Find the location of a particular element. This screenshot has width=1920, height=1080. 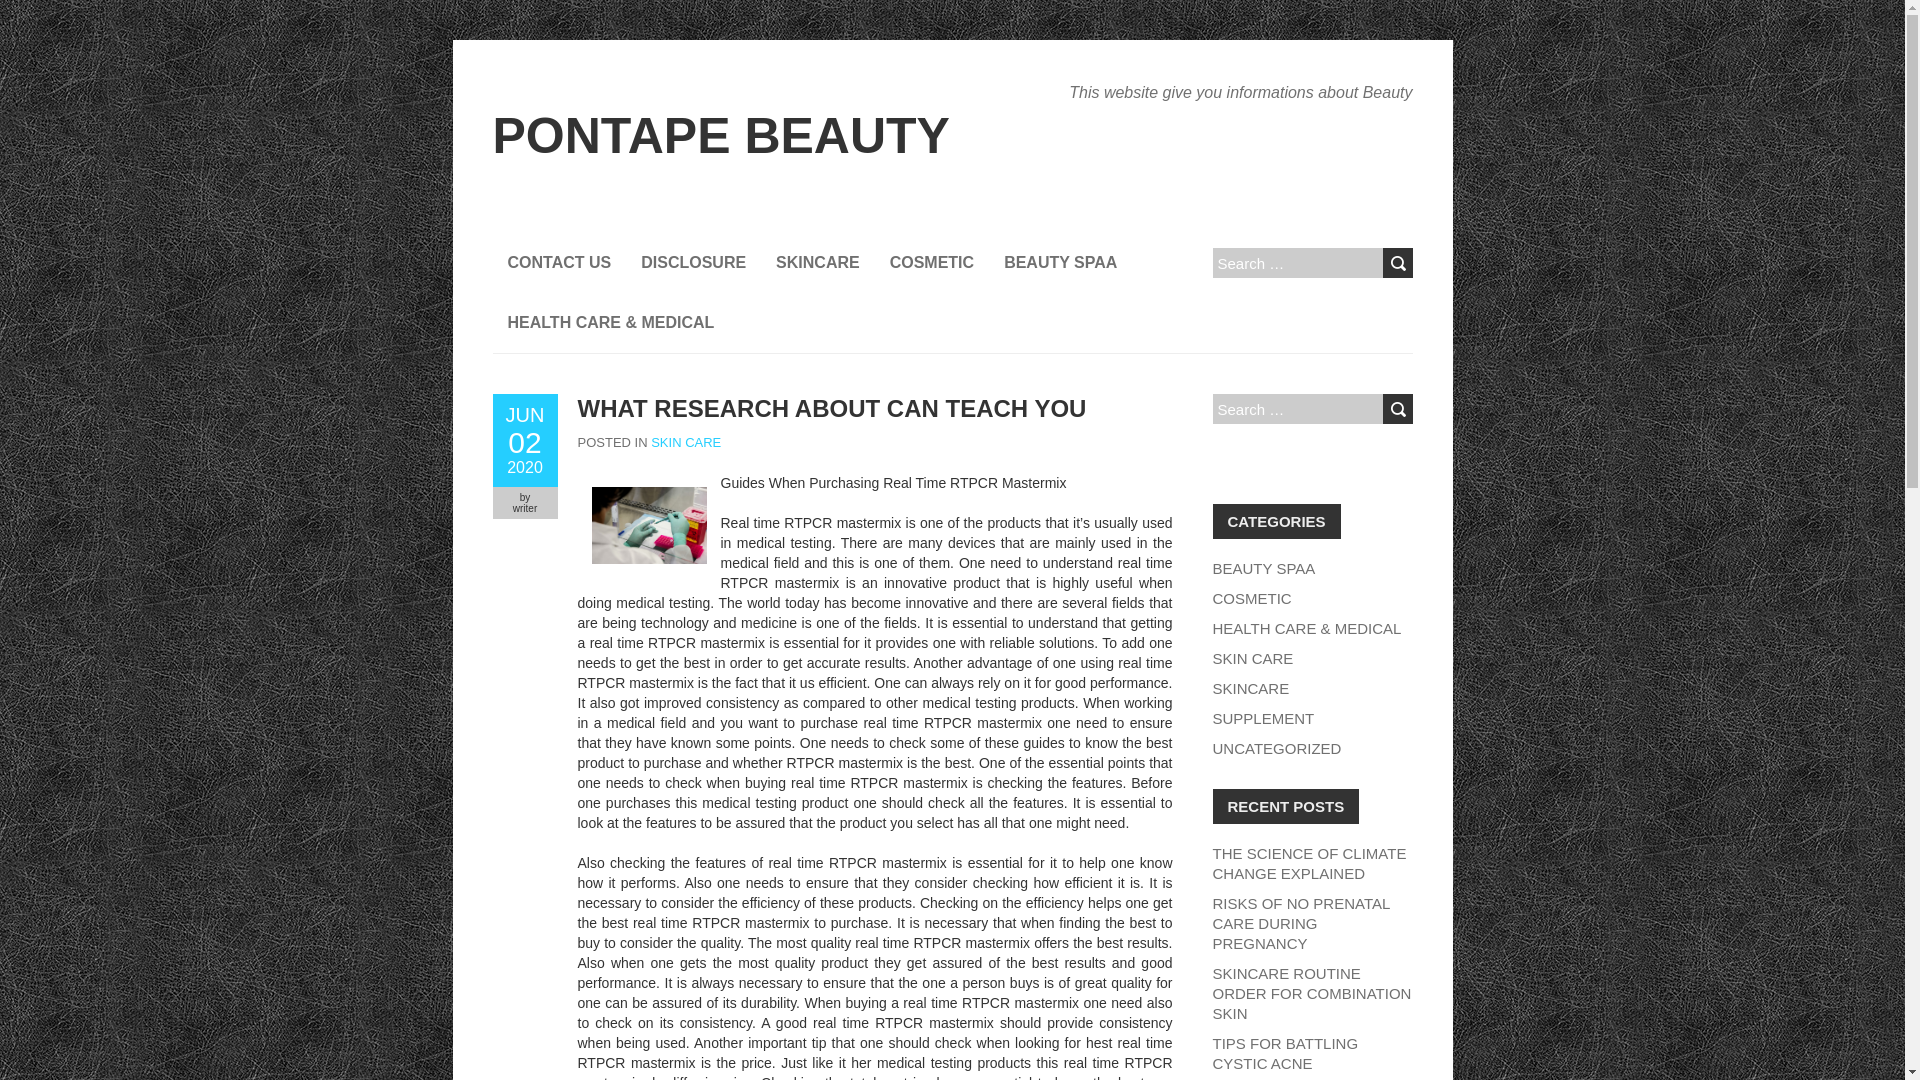

SUPPLEMENT is located at coordinates (1262, 718).